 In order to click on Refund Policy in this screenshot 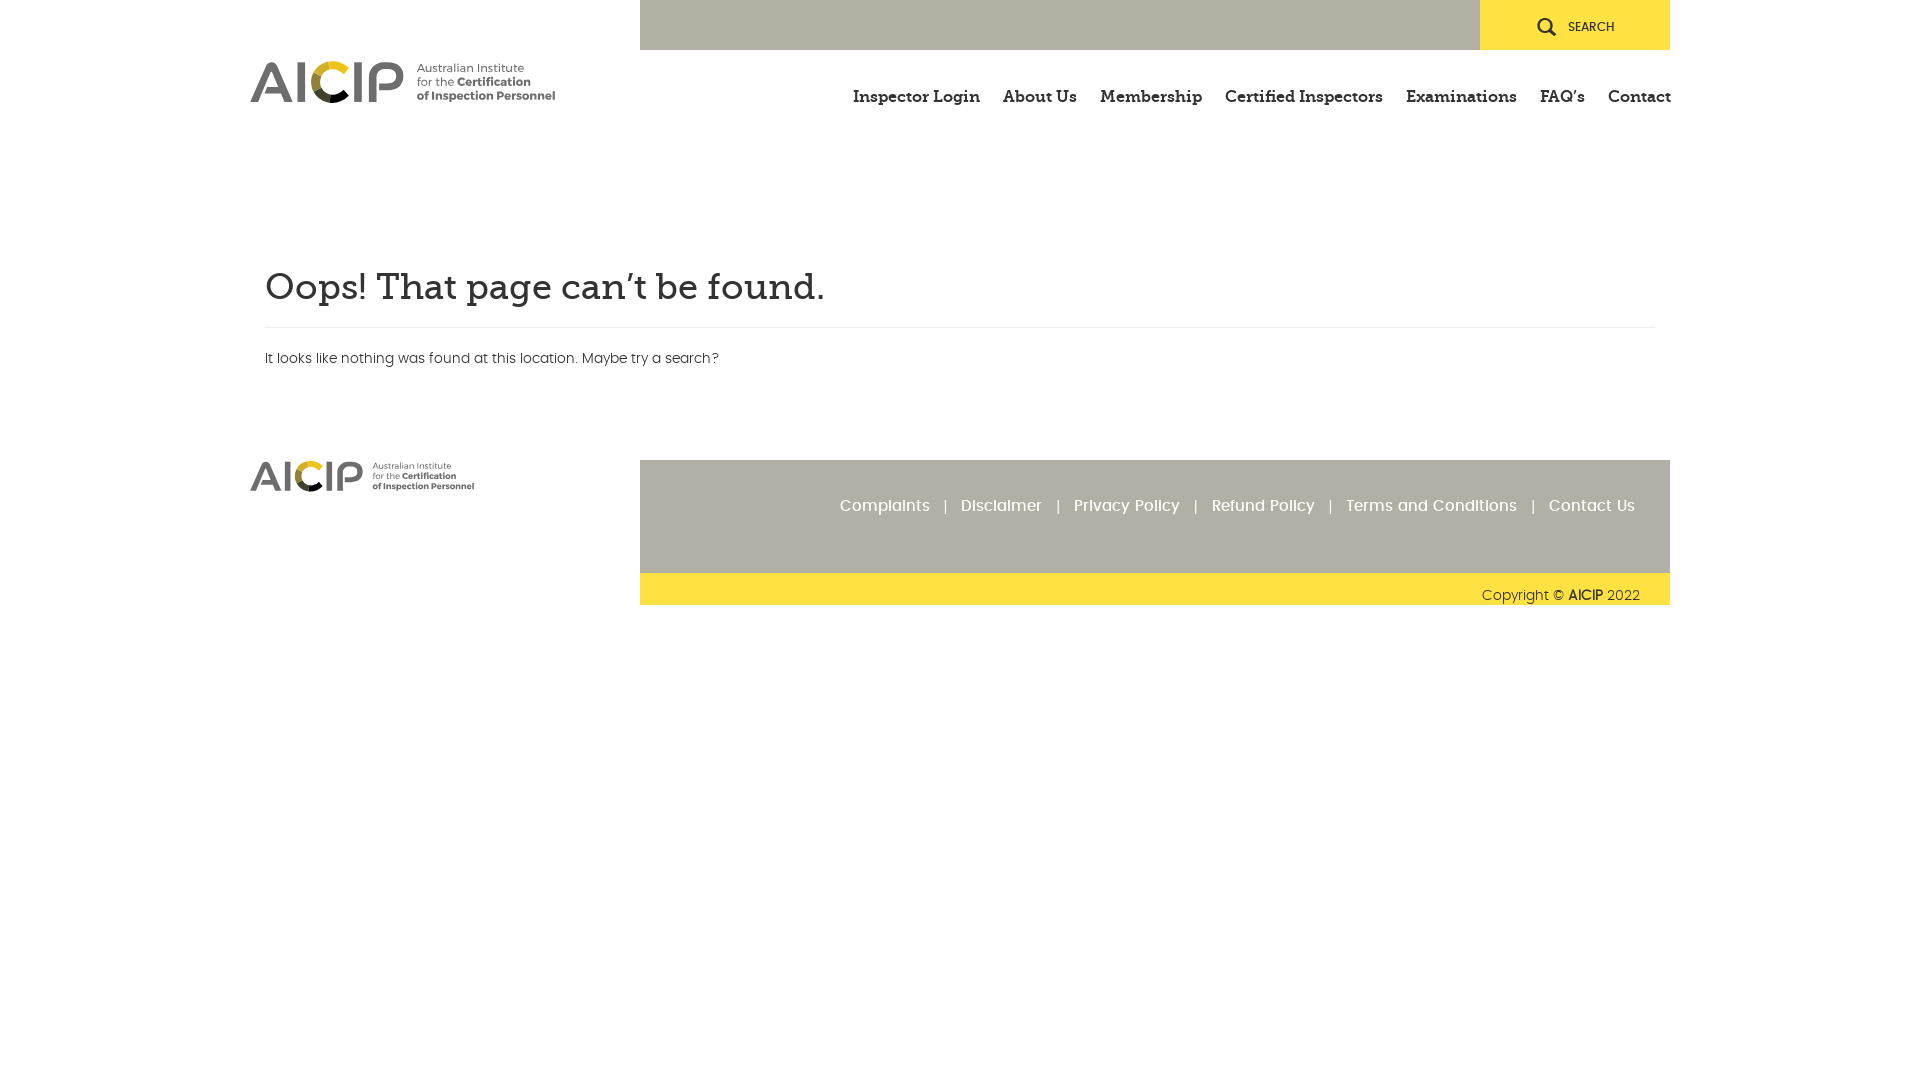, I will do `click(1264, 506)`.